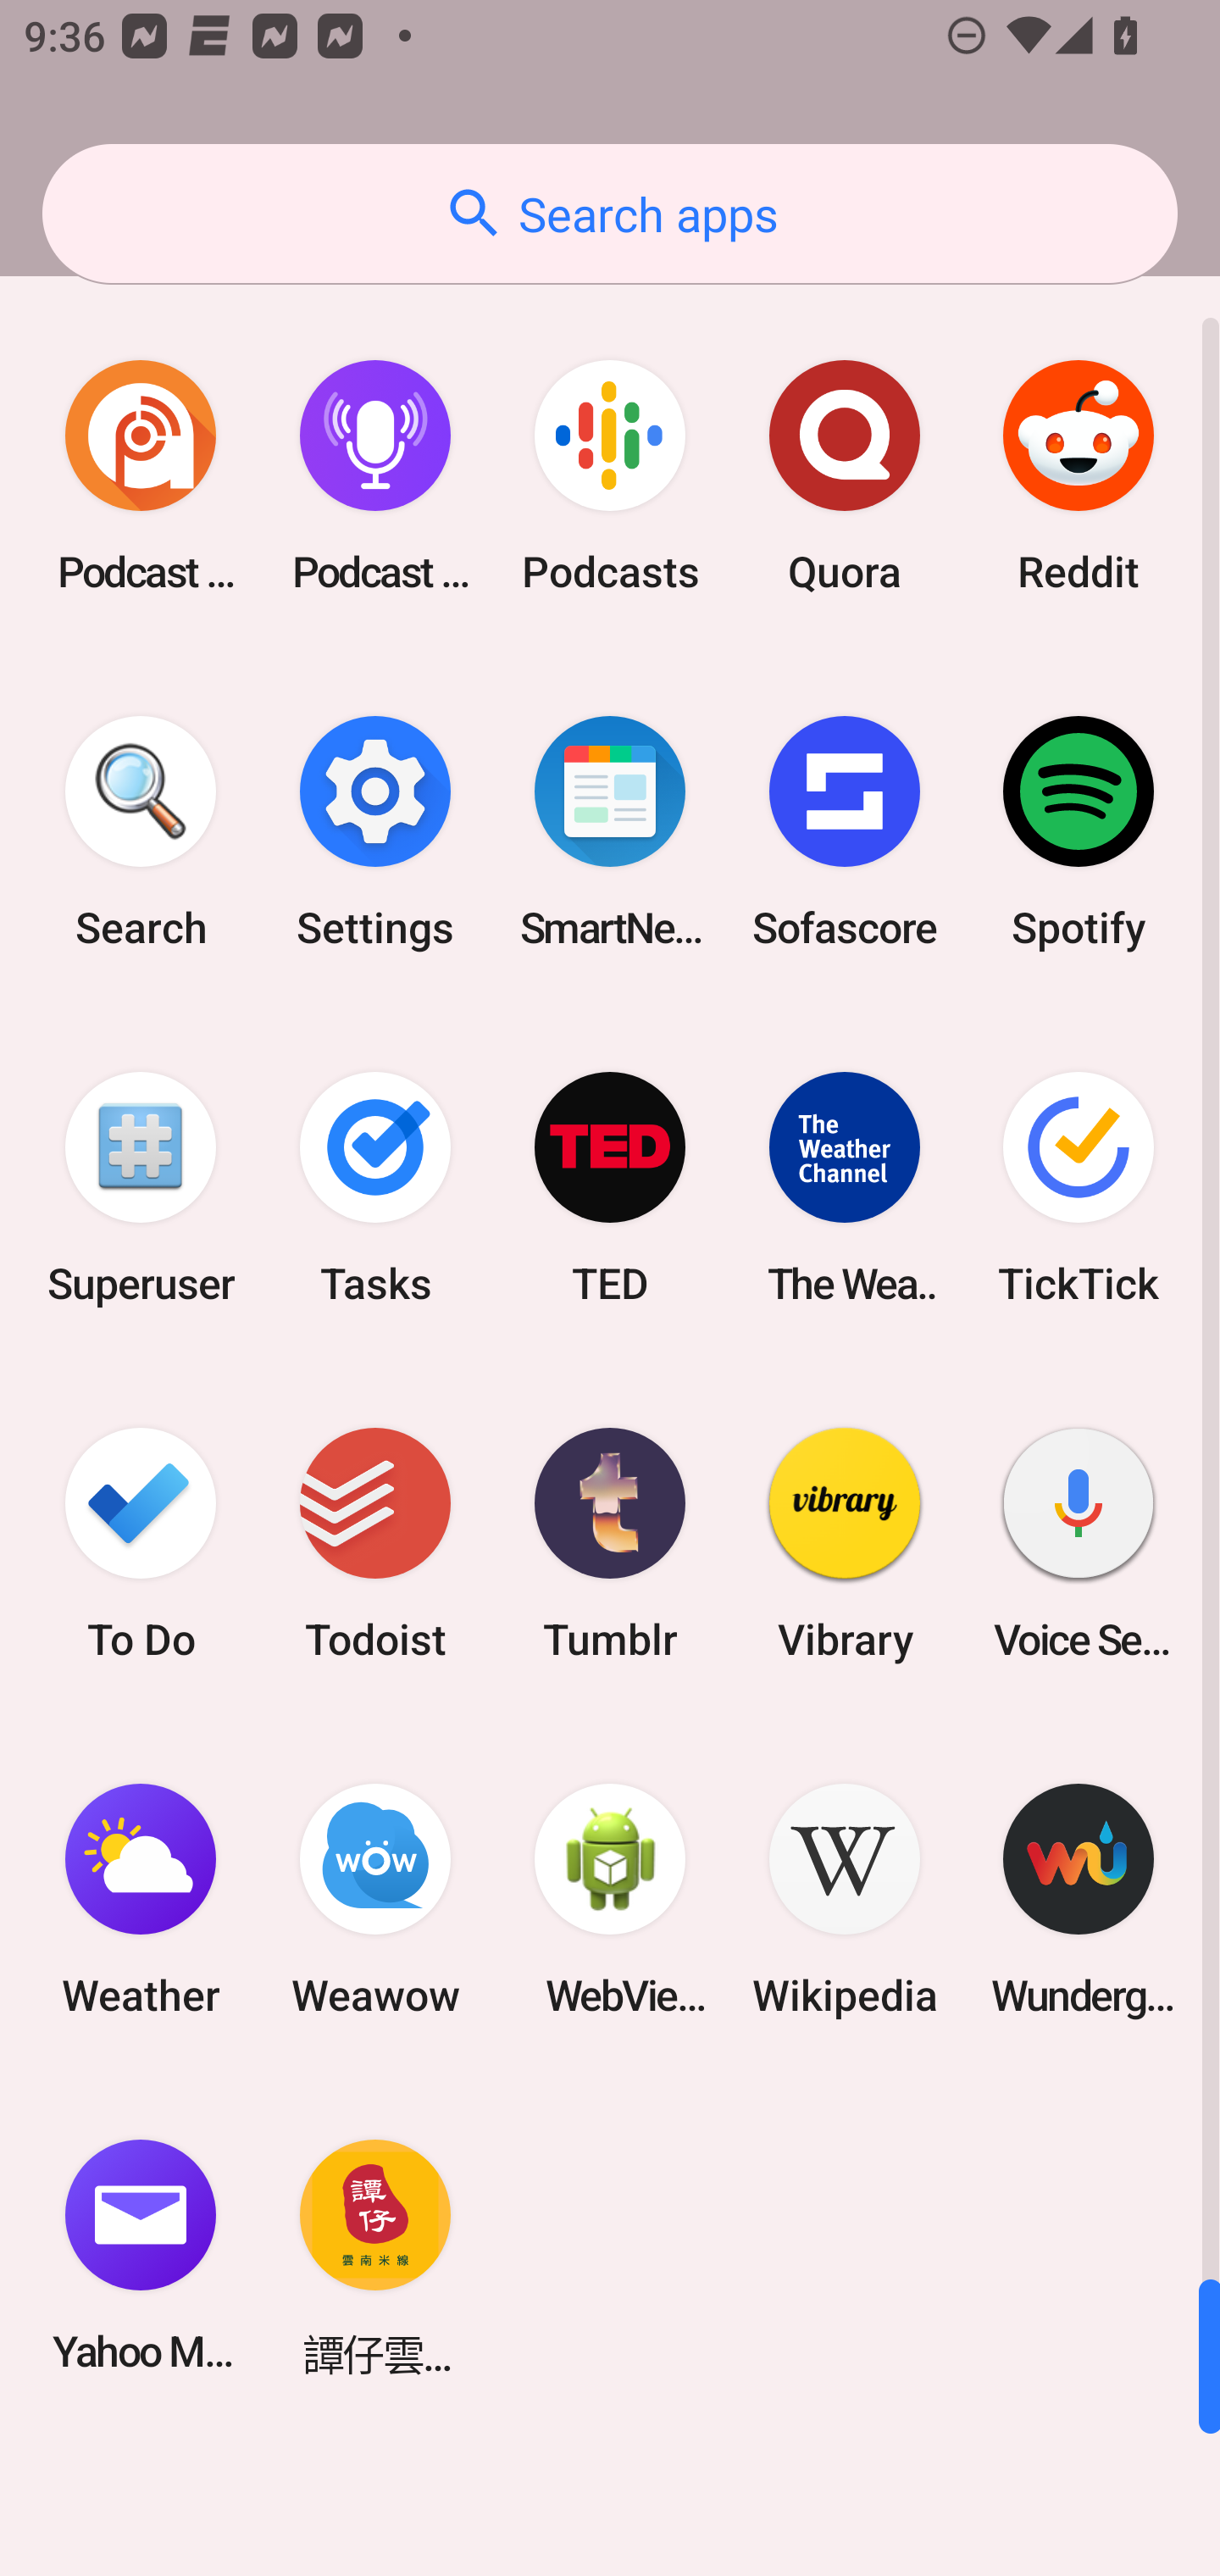 The width and height of the screenshot is (1220, 2576). I want to click on Yahoo Mail, so click(141, 2256).